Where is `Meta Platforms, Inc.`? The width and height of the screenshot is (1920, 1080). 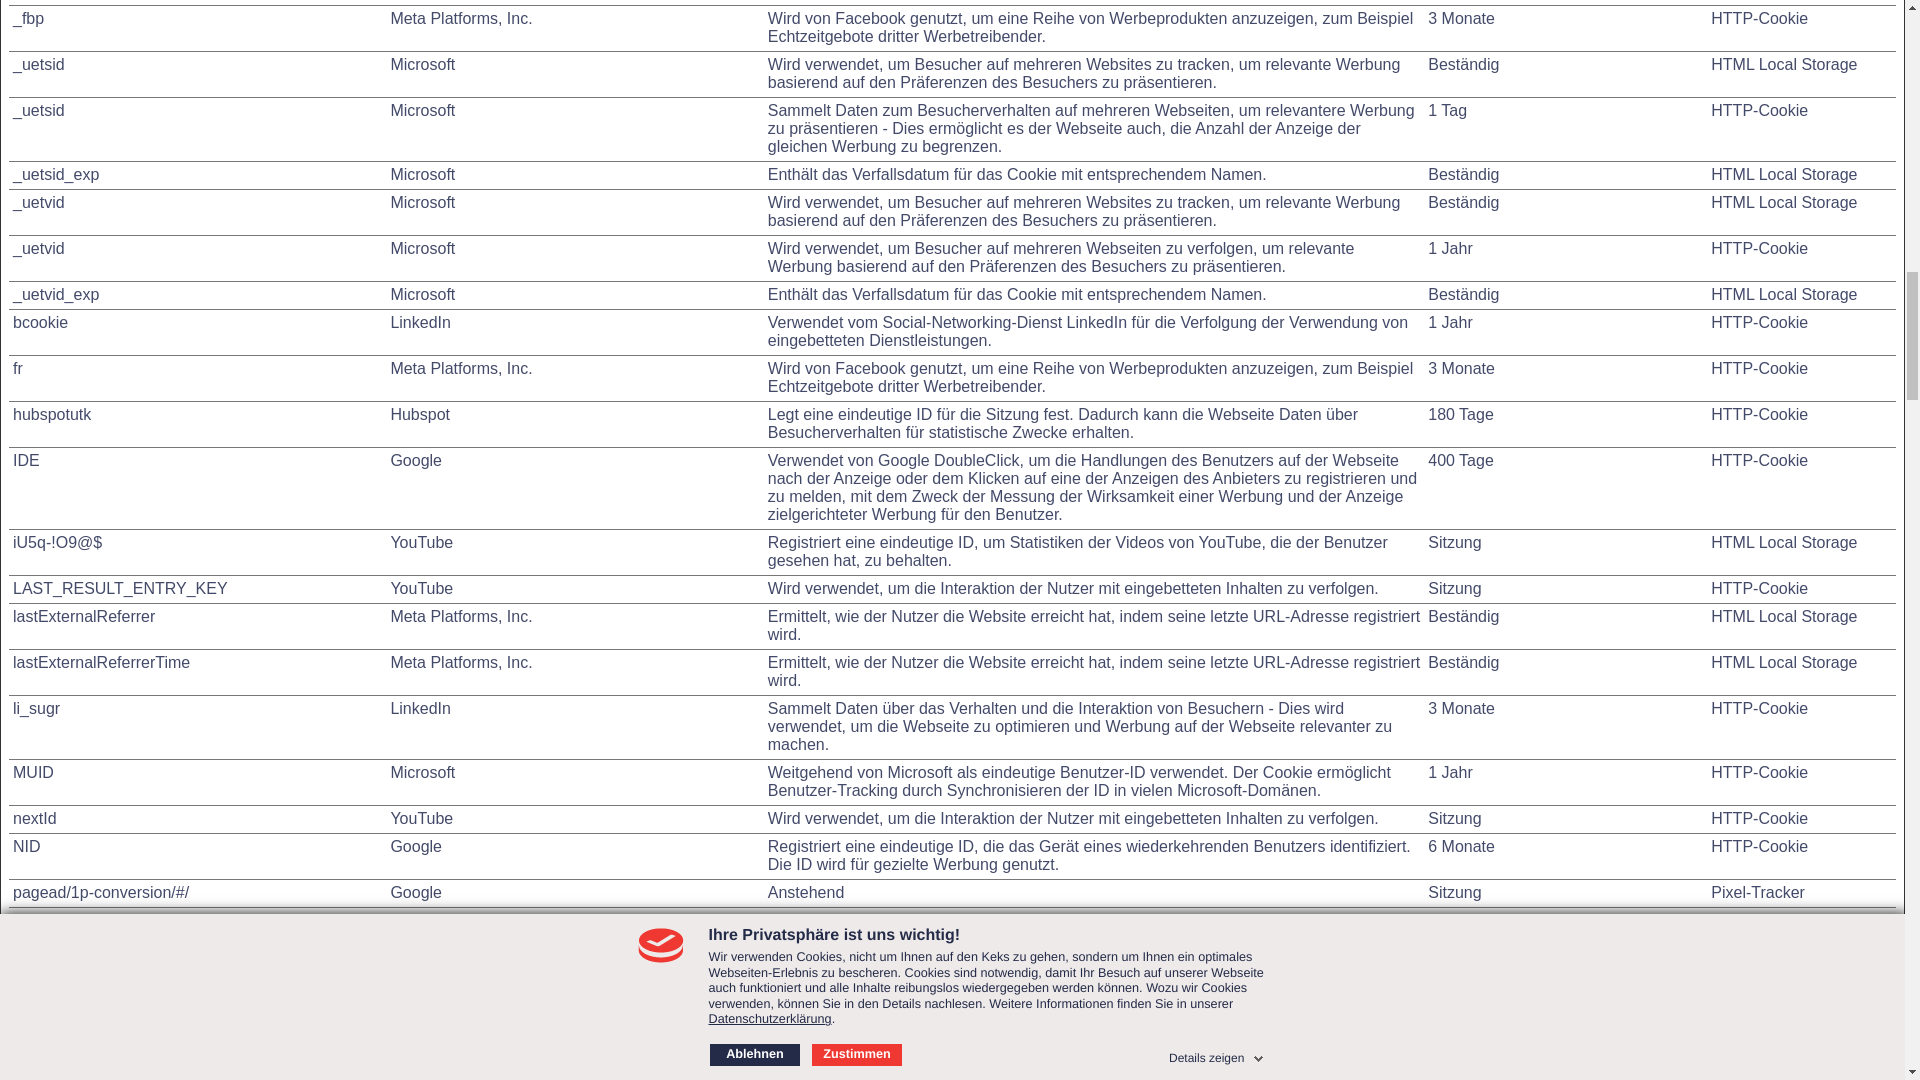 Meta Platforms, Inc. is located at coordinates (460, 616).